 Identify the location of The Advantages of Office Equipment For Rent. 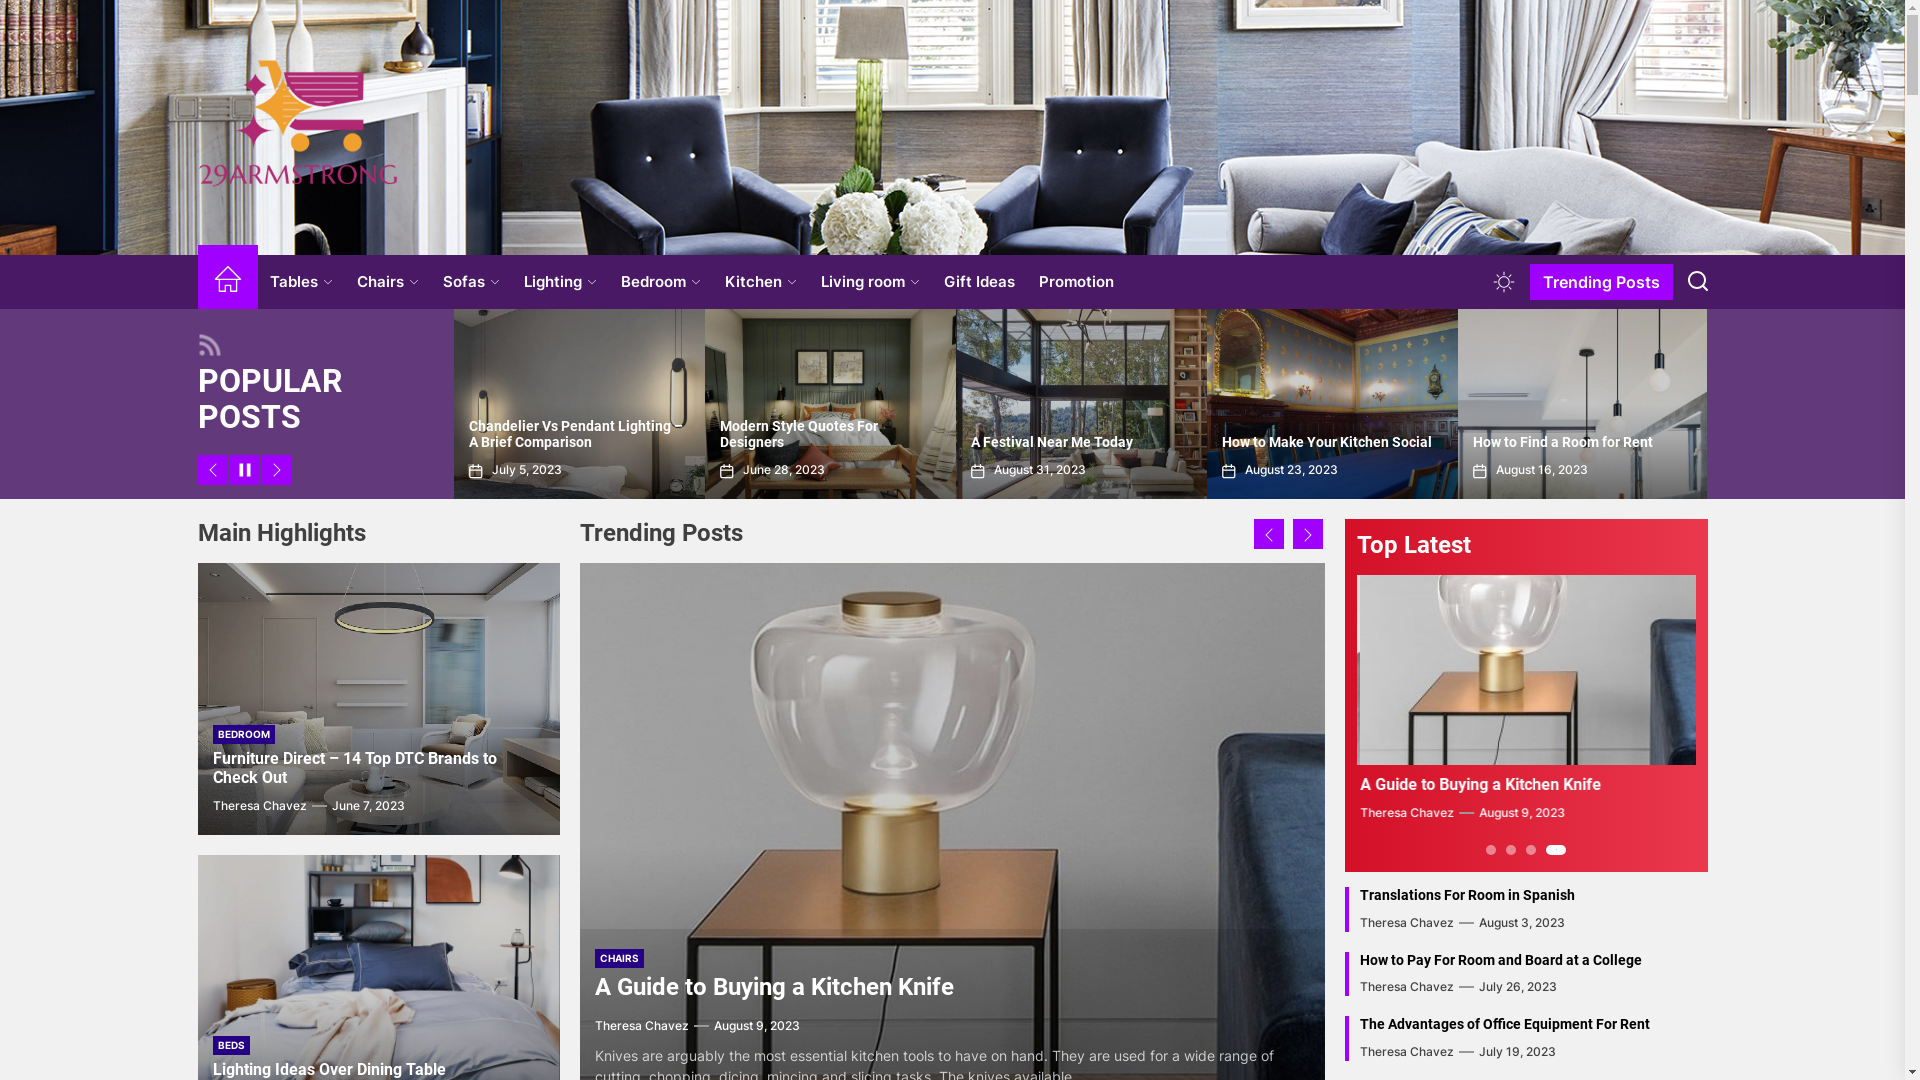
(1505, 1024).